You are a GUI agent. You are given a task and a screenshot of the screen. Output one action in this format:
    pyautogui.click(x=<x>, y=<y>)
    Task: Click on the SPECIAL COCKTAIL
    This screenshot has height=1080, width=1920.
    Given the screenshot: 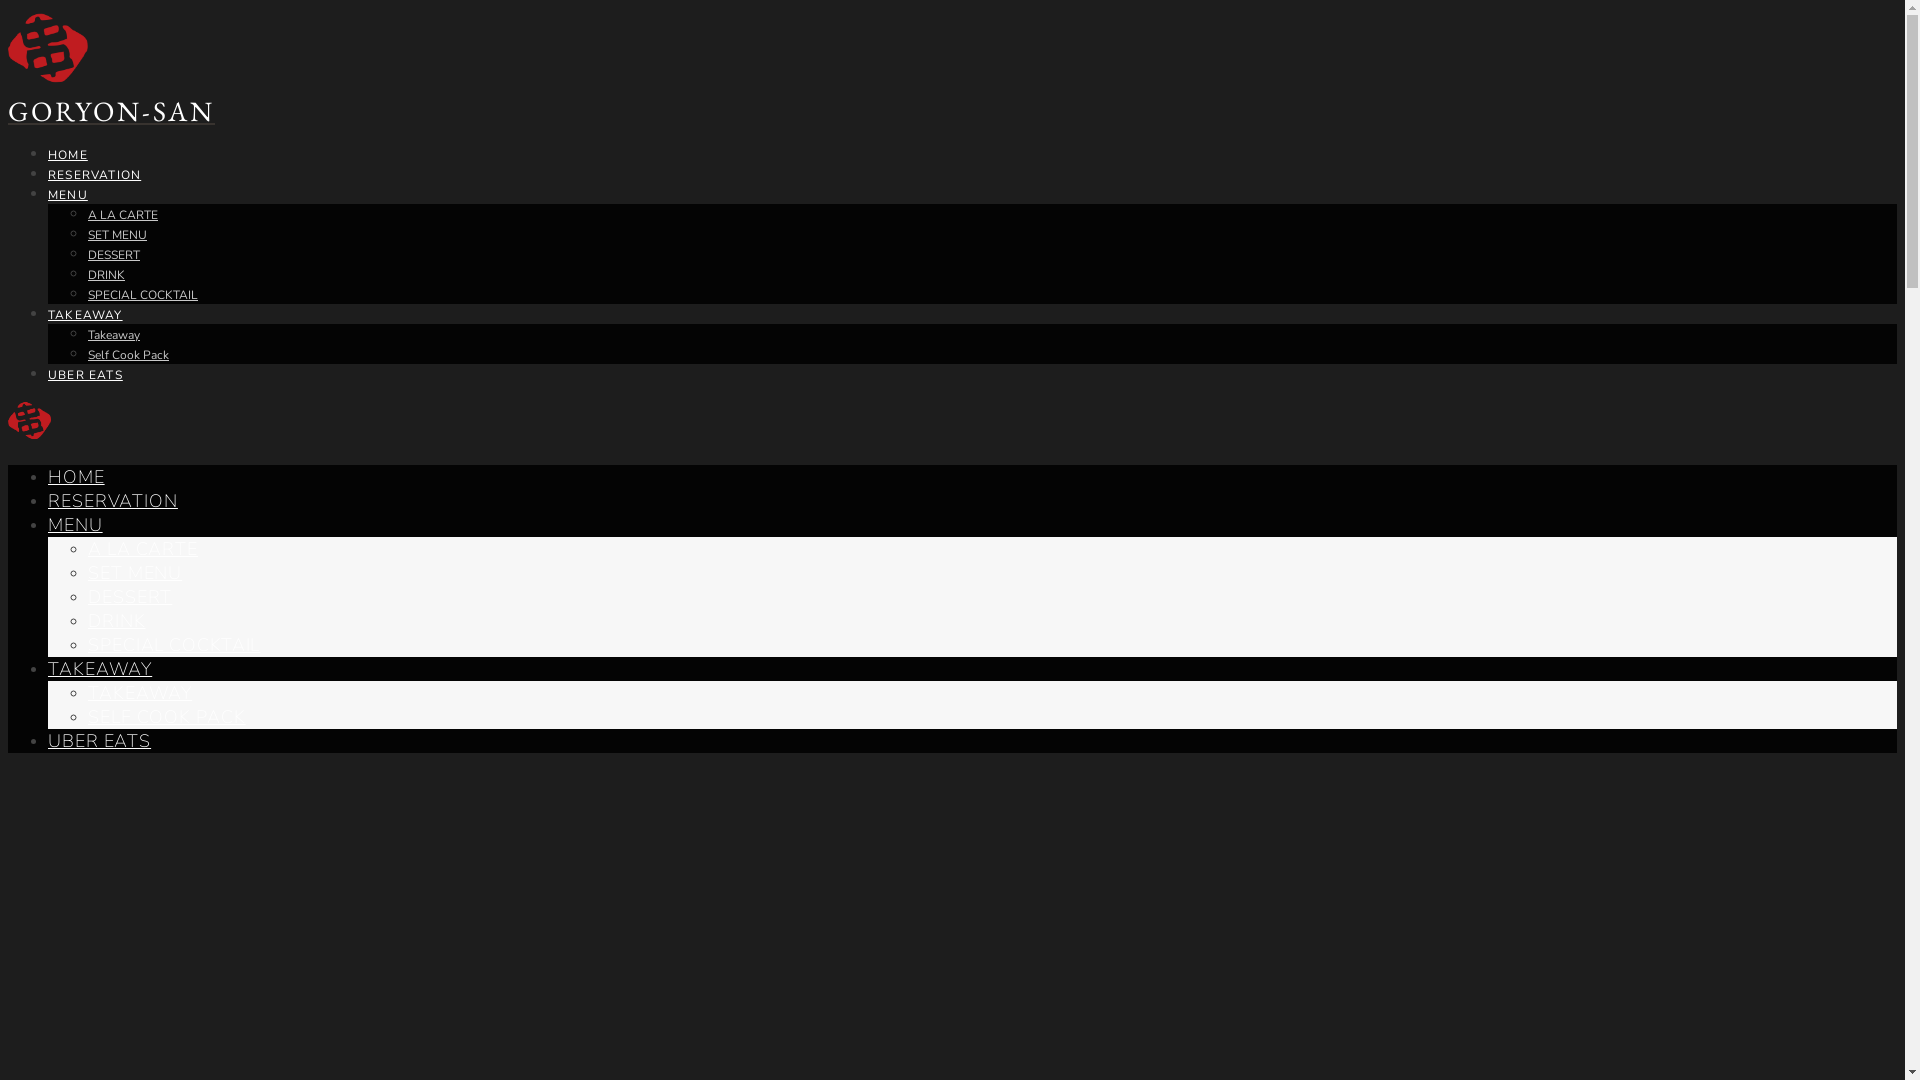 What is the action you would take?
    pyautogui.click(x=174, y=645)
    